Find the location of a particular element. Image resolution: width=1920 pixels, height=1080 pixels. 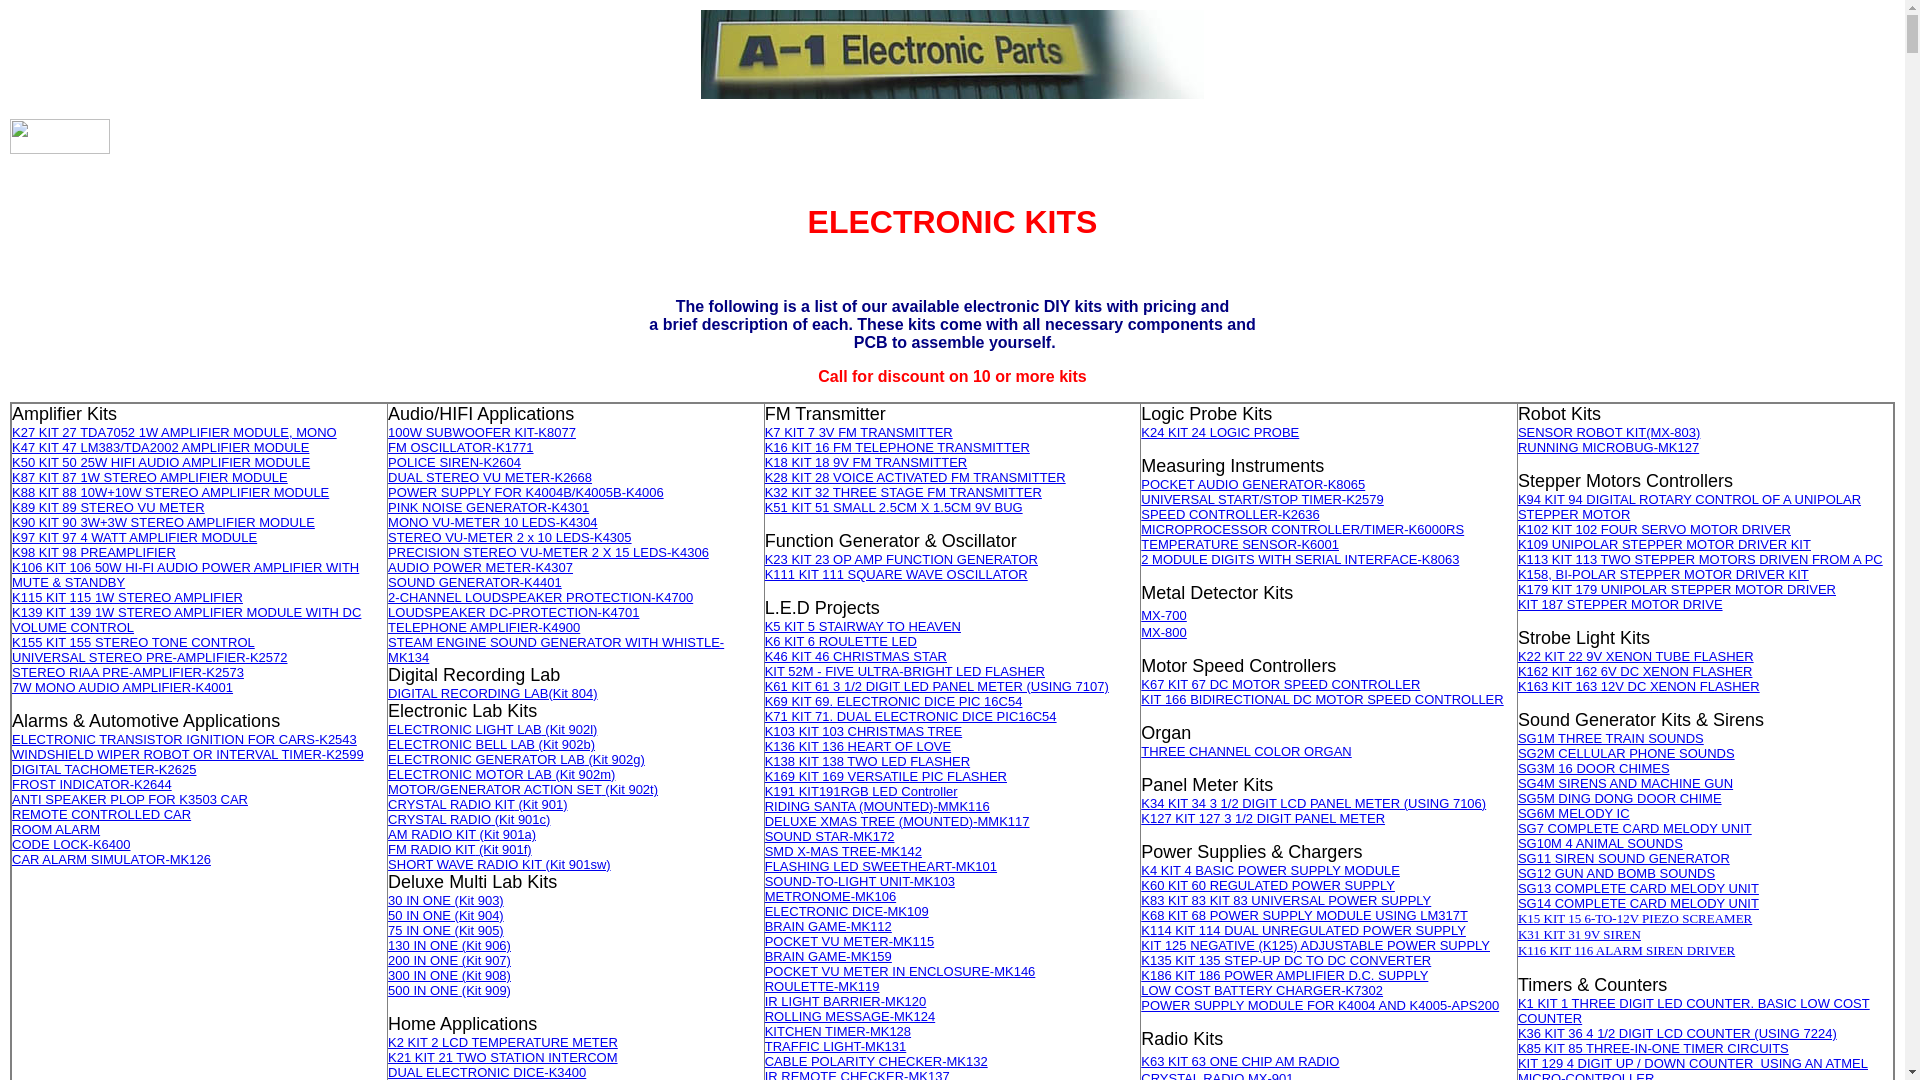

K23 KIT 23 OP AMP FUNCTION GENERATOR is located at coordinates (902, 560).